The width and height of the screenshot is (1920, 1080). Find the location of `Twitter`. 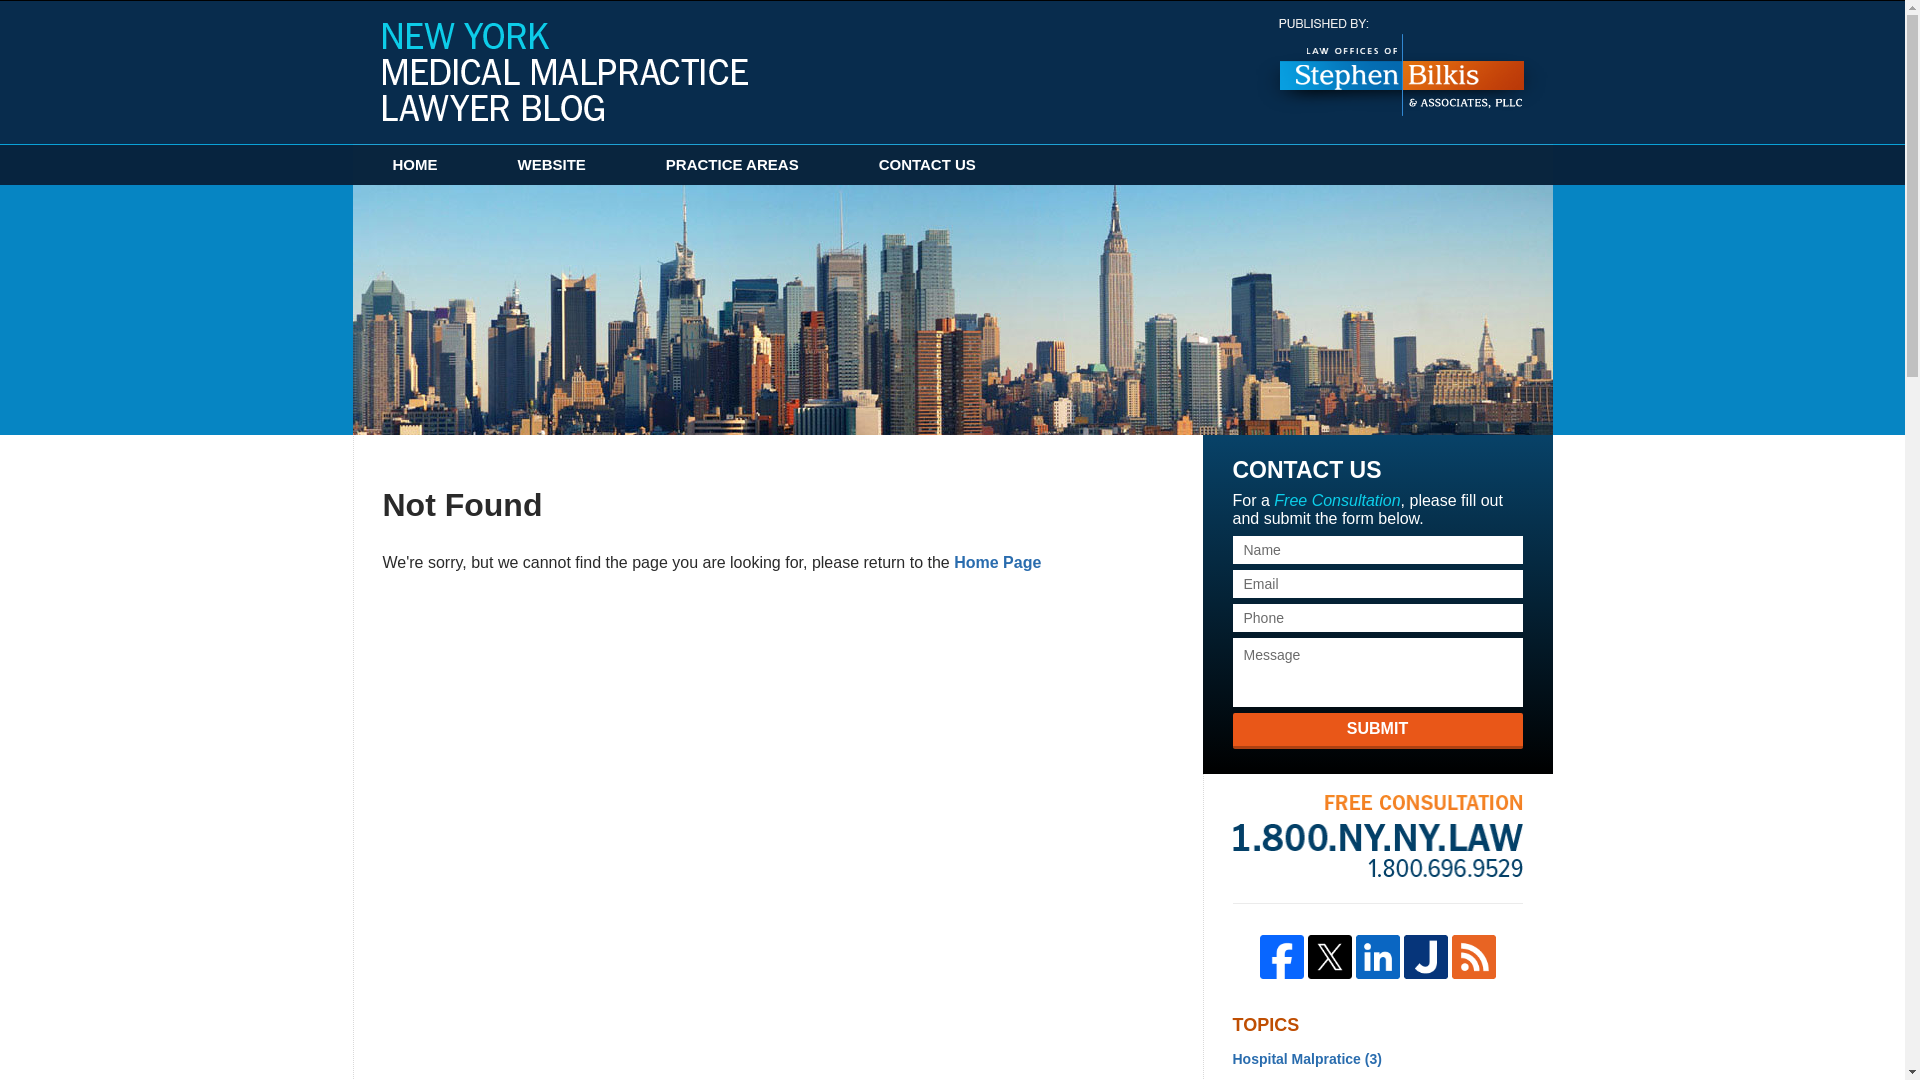

Twitter is located at coordinates (1329, 956).